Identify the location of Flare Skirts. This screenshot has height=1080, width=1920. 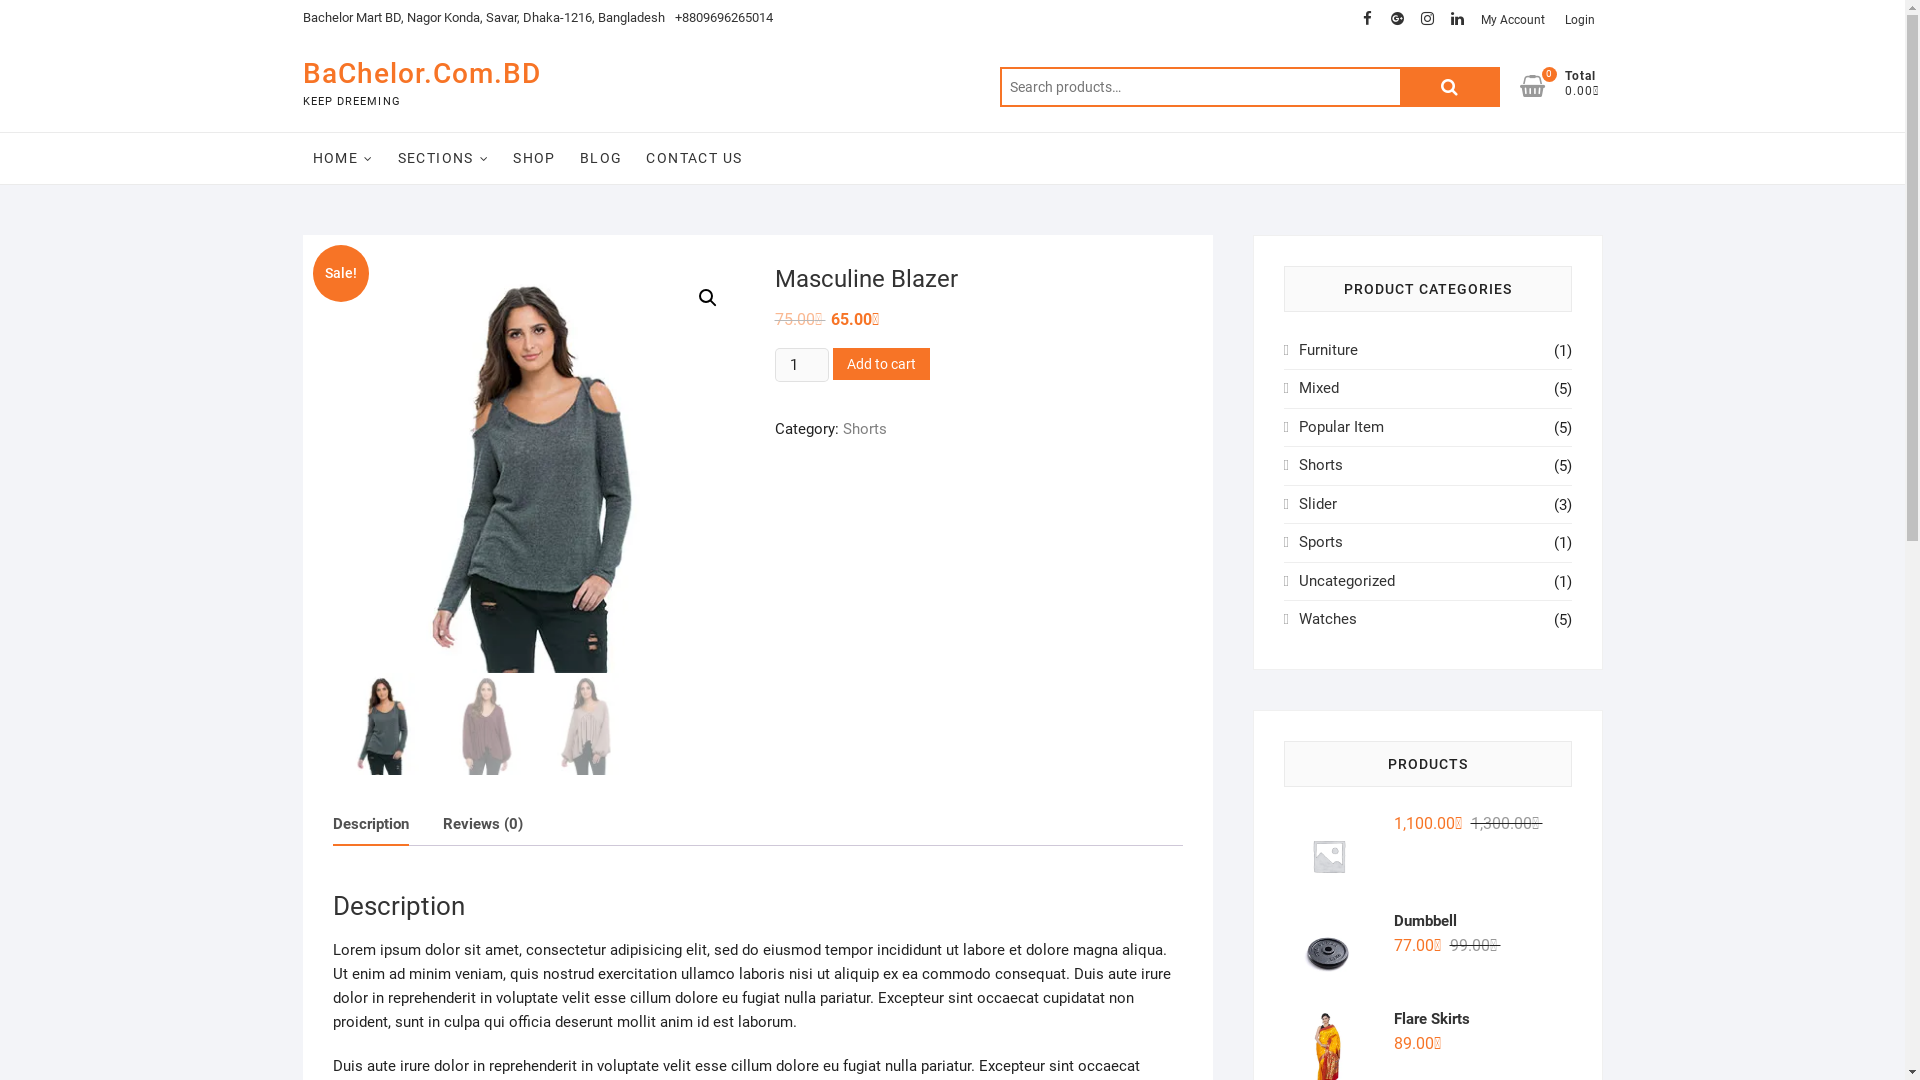
(1428, 1019).